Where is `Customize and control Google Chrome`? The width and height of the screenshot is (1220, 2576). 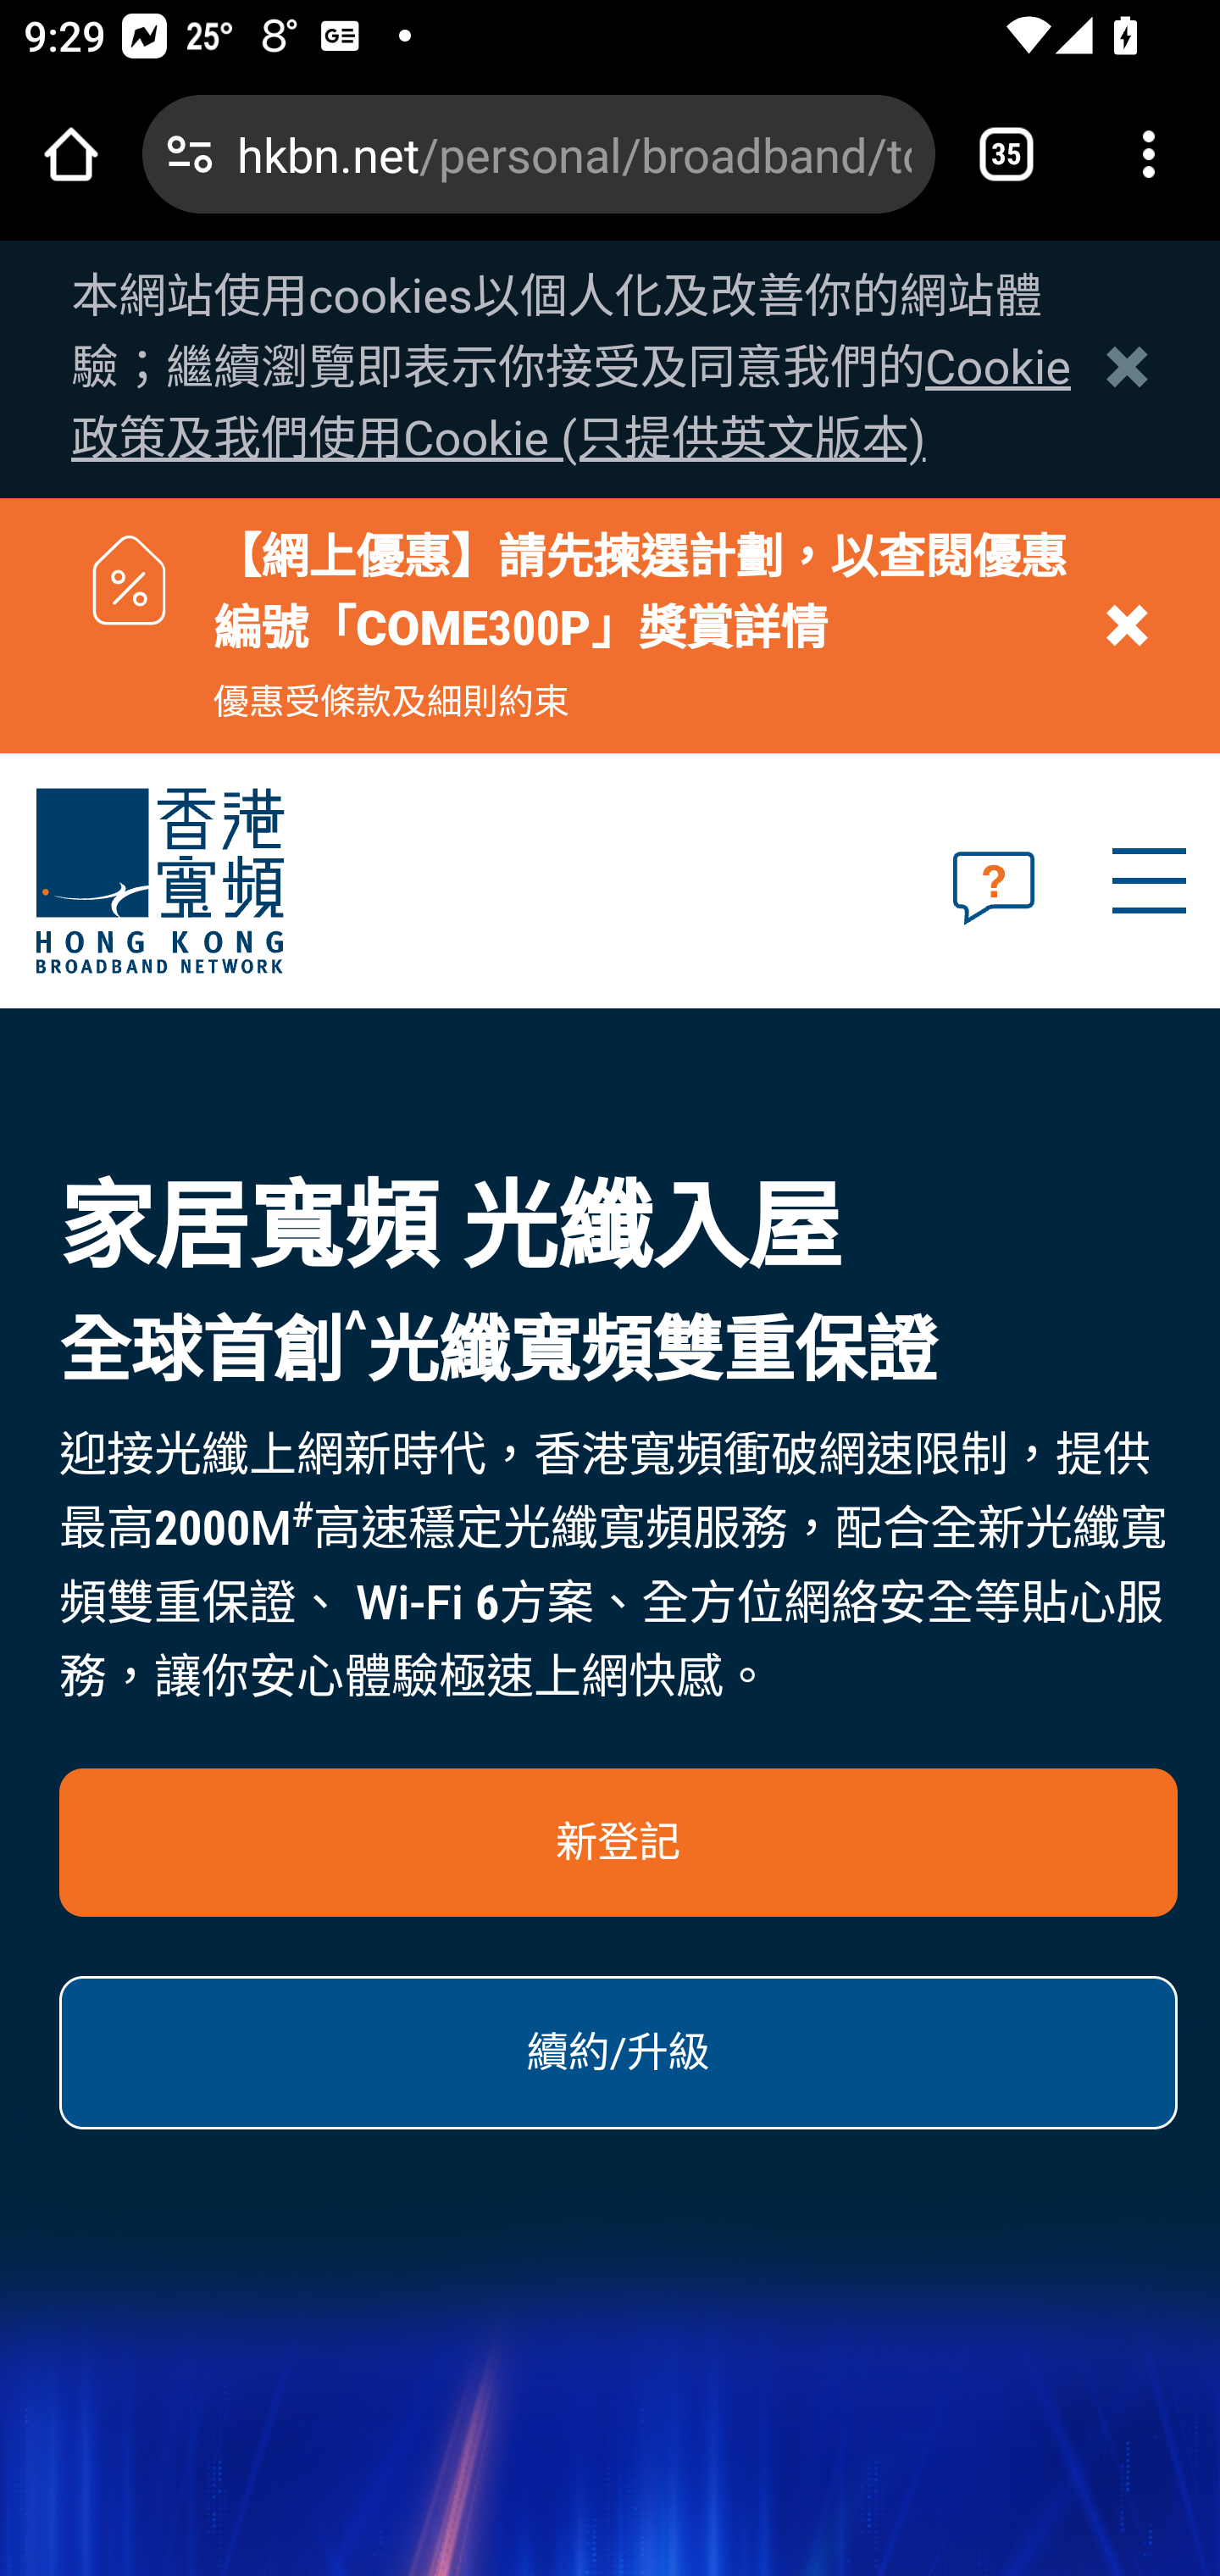 Customize and control Google Chrome is located at coordinates (1149, 154).